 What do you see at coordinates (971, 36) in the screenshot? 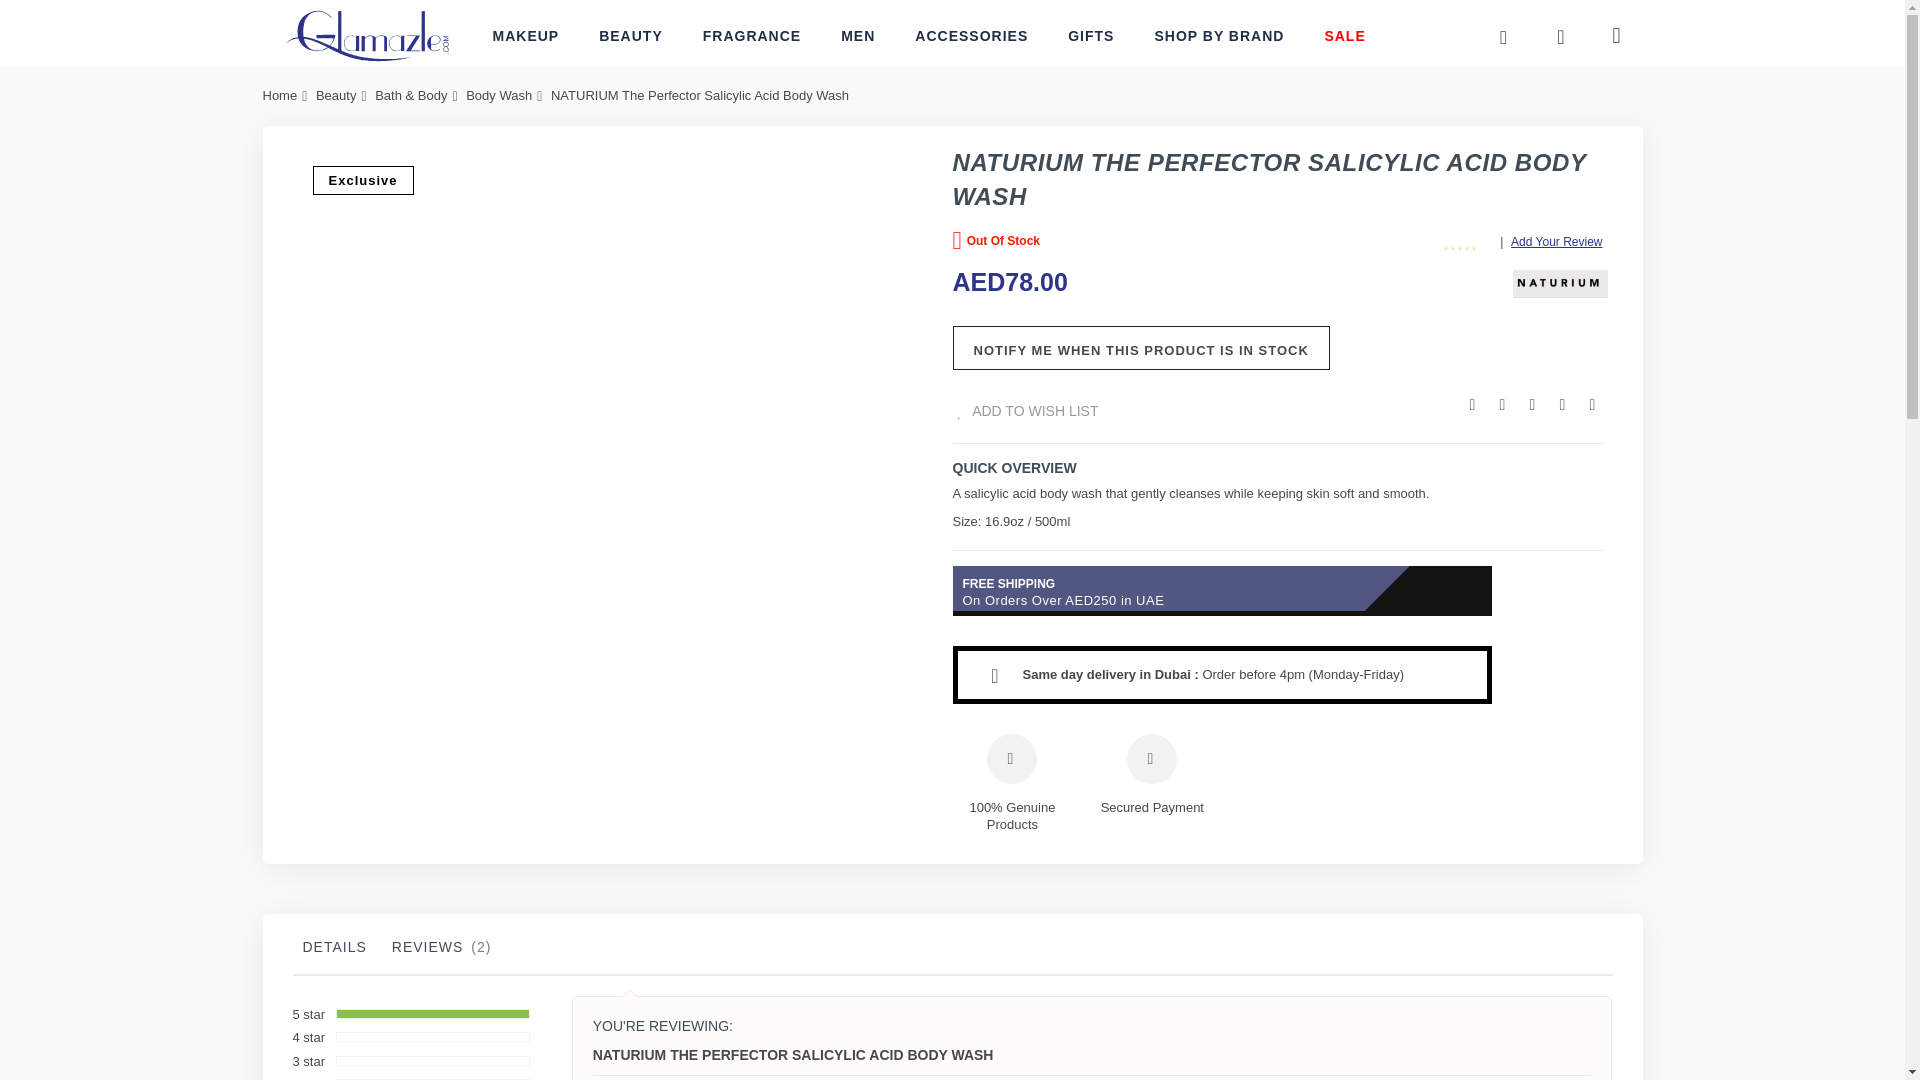
I see `ACCESSORIES` at bounding box center [971, 36].